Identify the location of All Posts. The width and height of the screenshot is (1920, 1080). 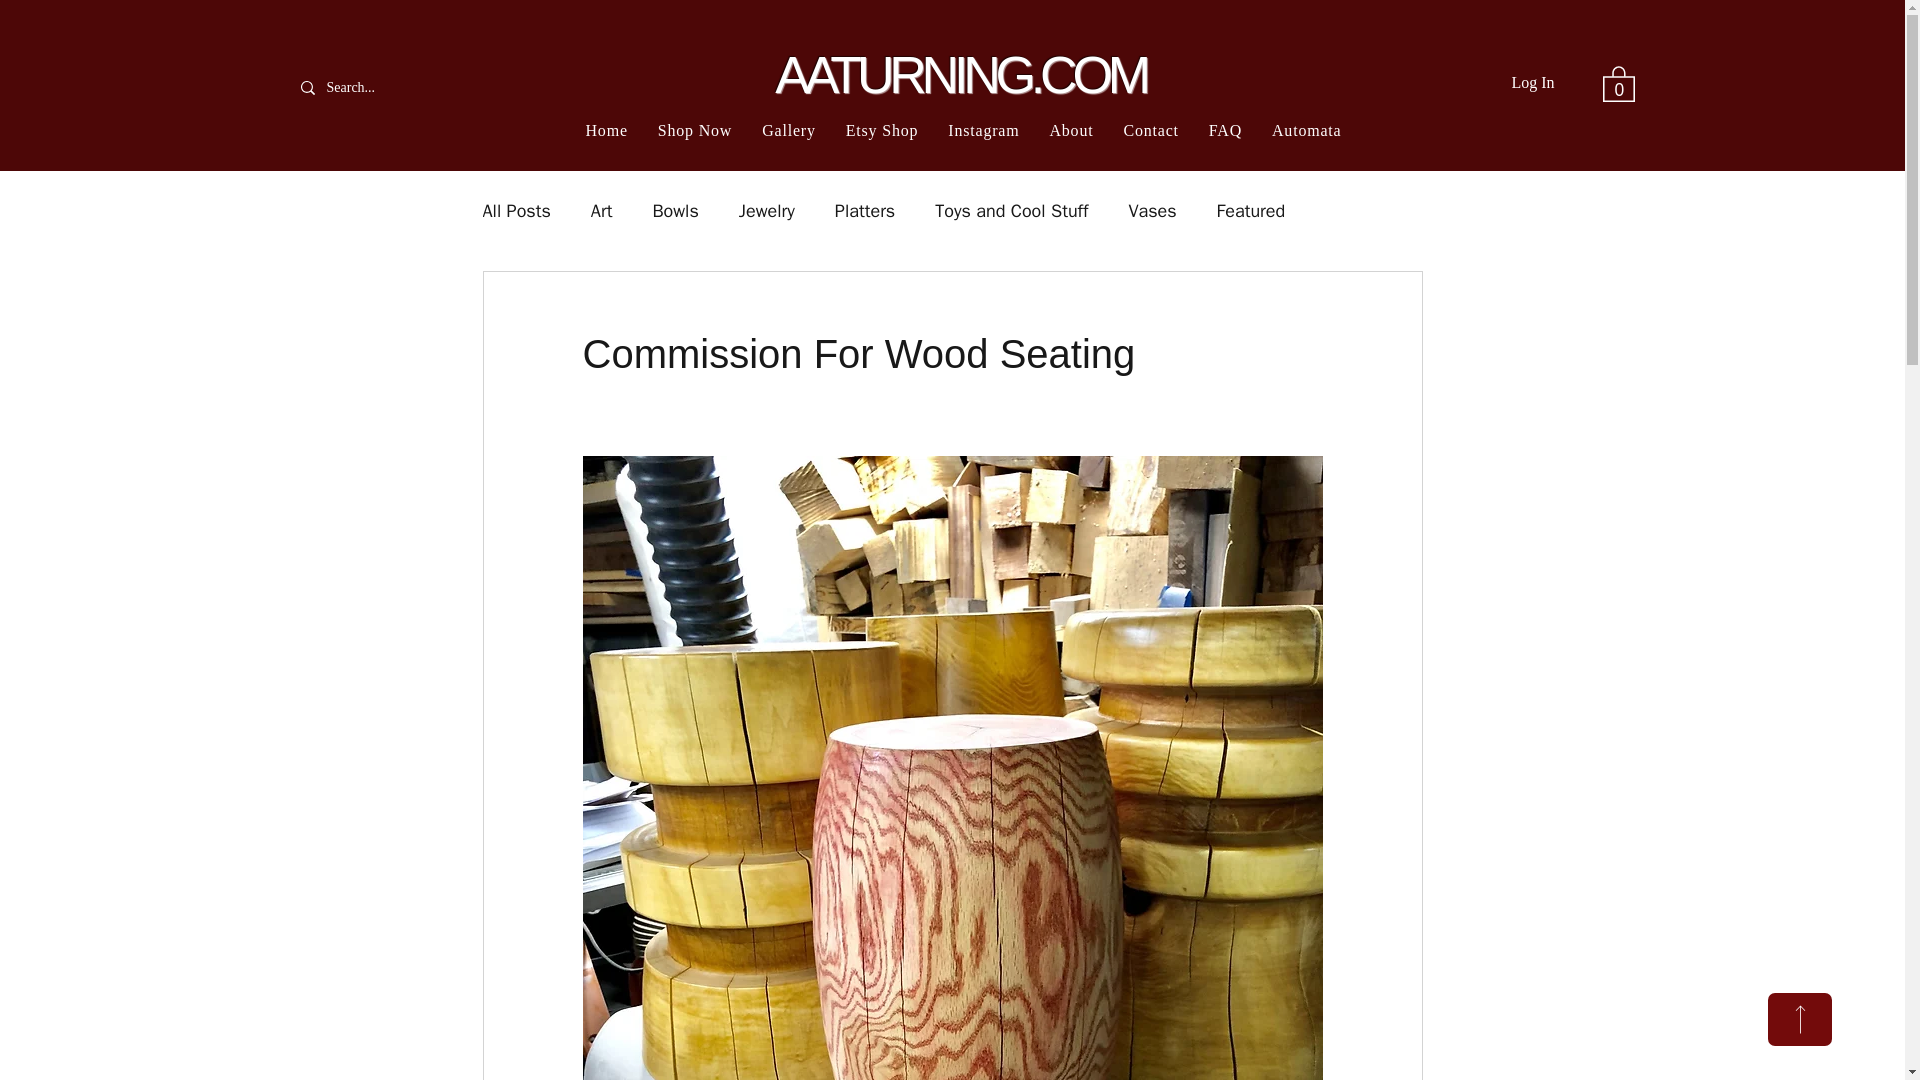
(515, 210).